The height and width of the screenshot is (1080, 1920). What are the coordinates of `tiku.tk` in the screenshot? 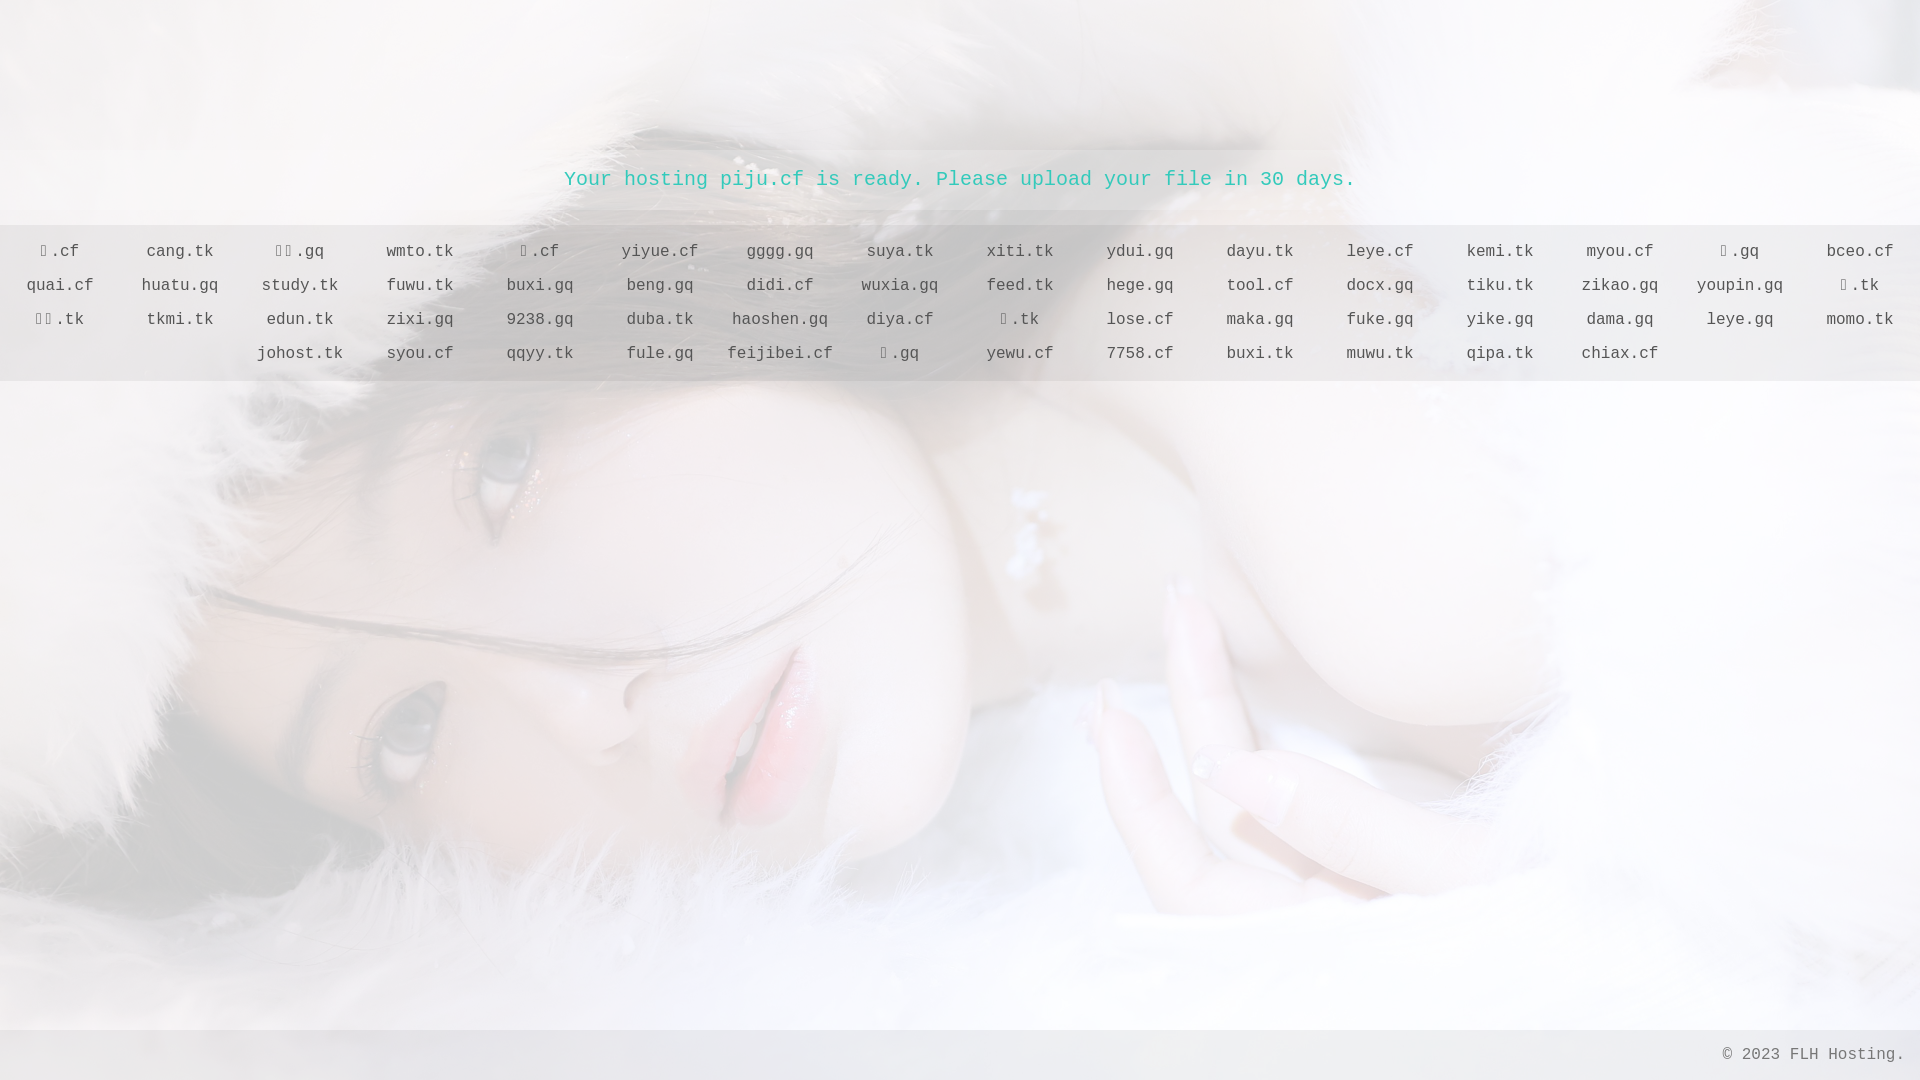 It's located at (1500, 286).